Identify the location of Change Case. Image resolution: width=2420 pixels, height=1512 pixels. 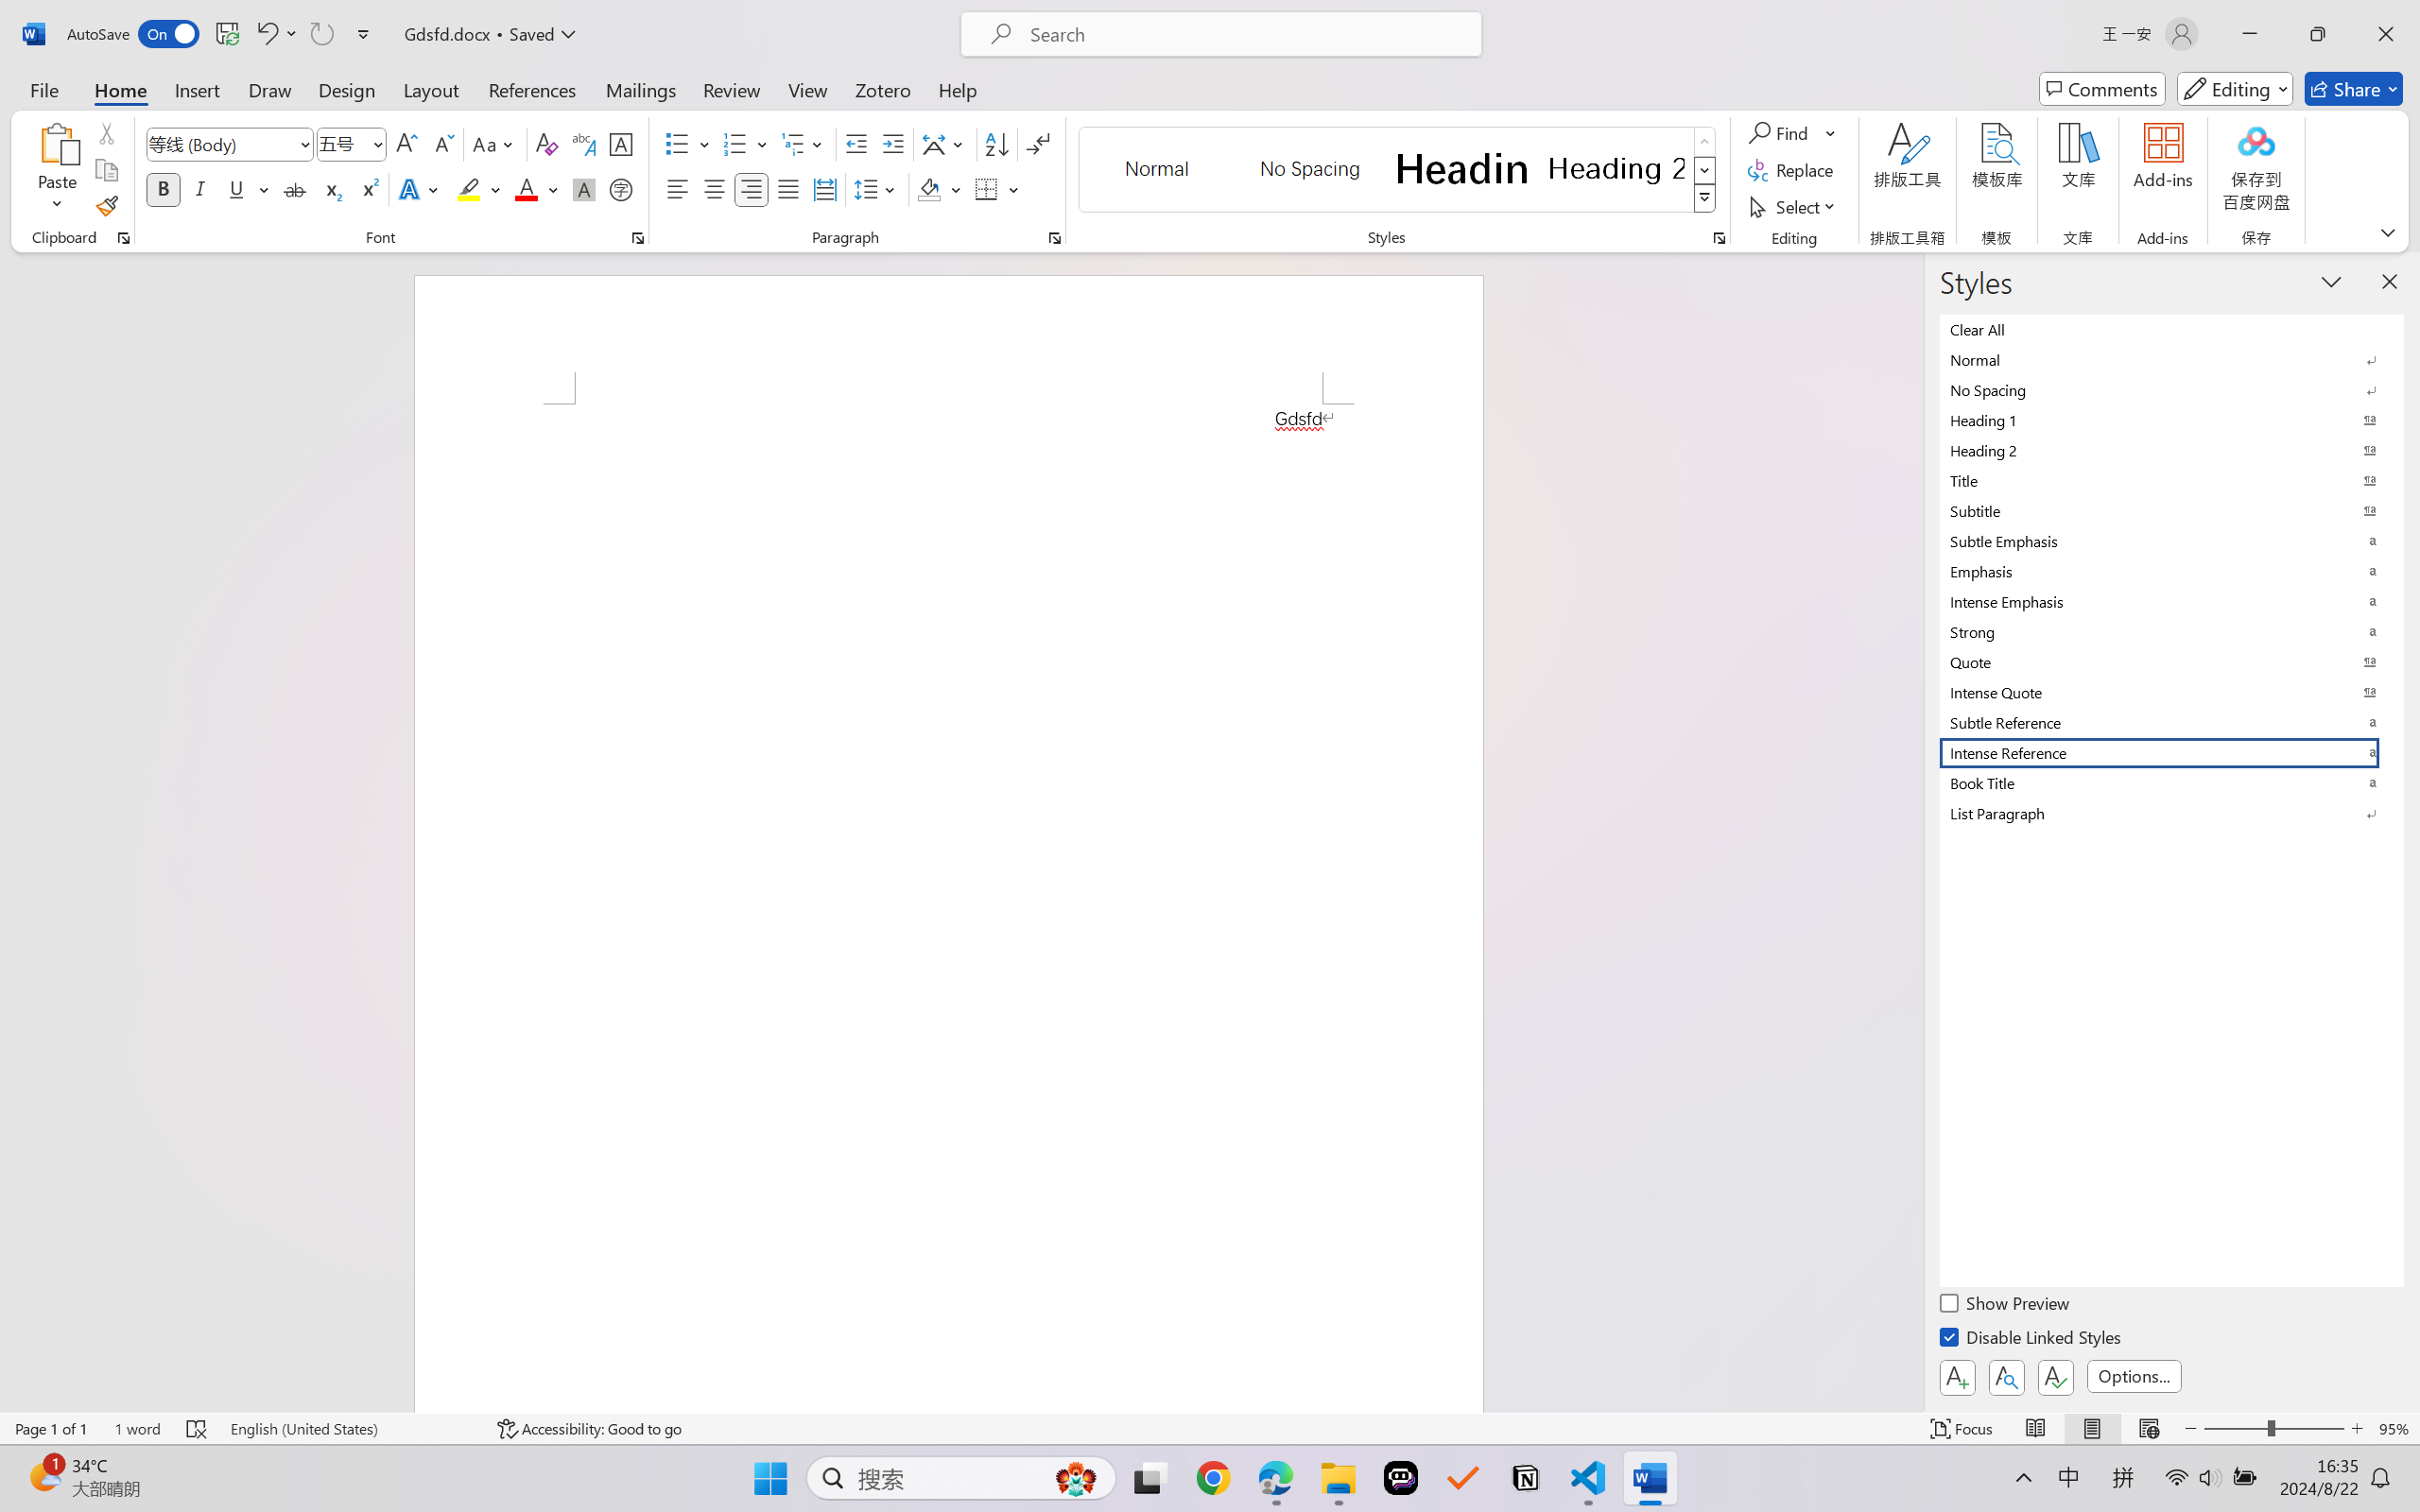
(494, 144).